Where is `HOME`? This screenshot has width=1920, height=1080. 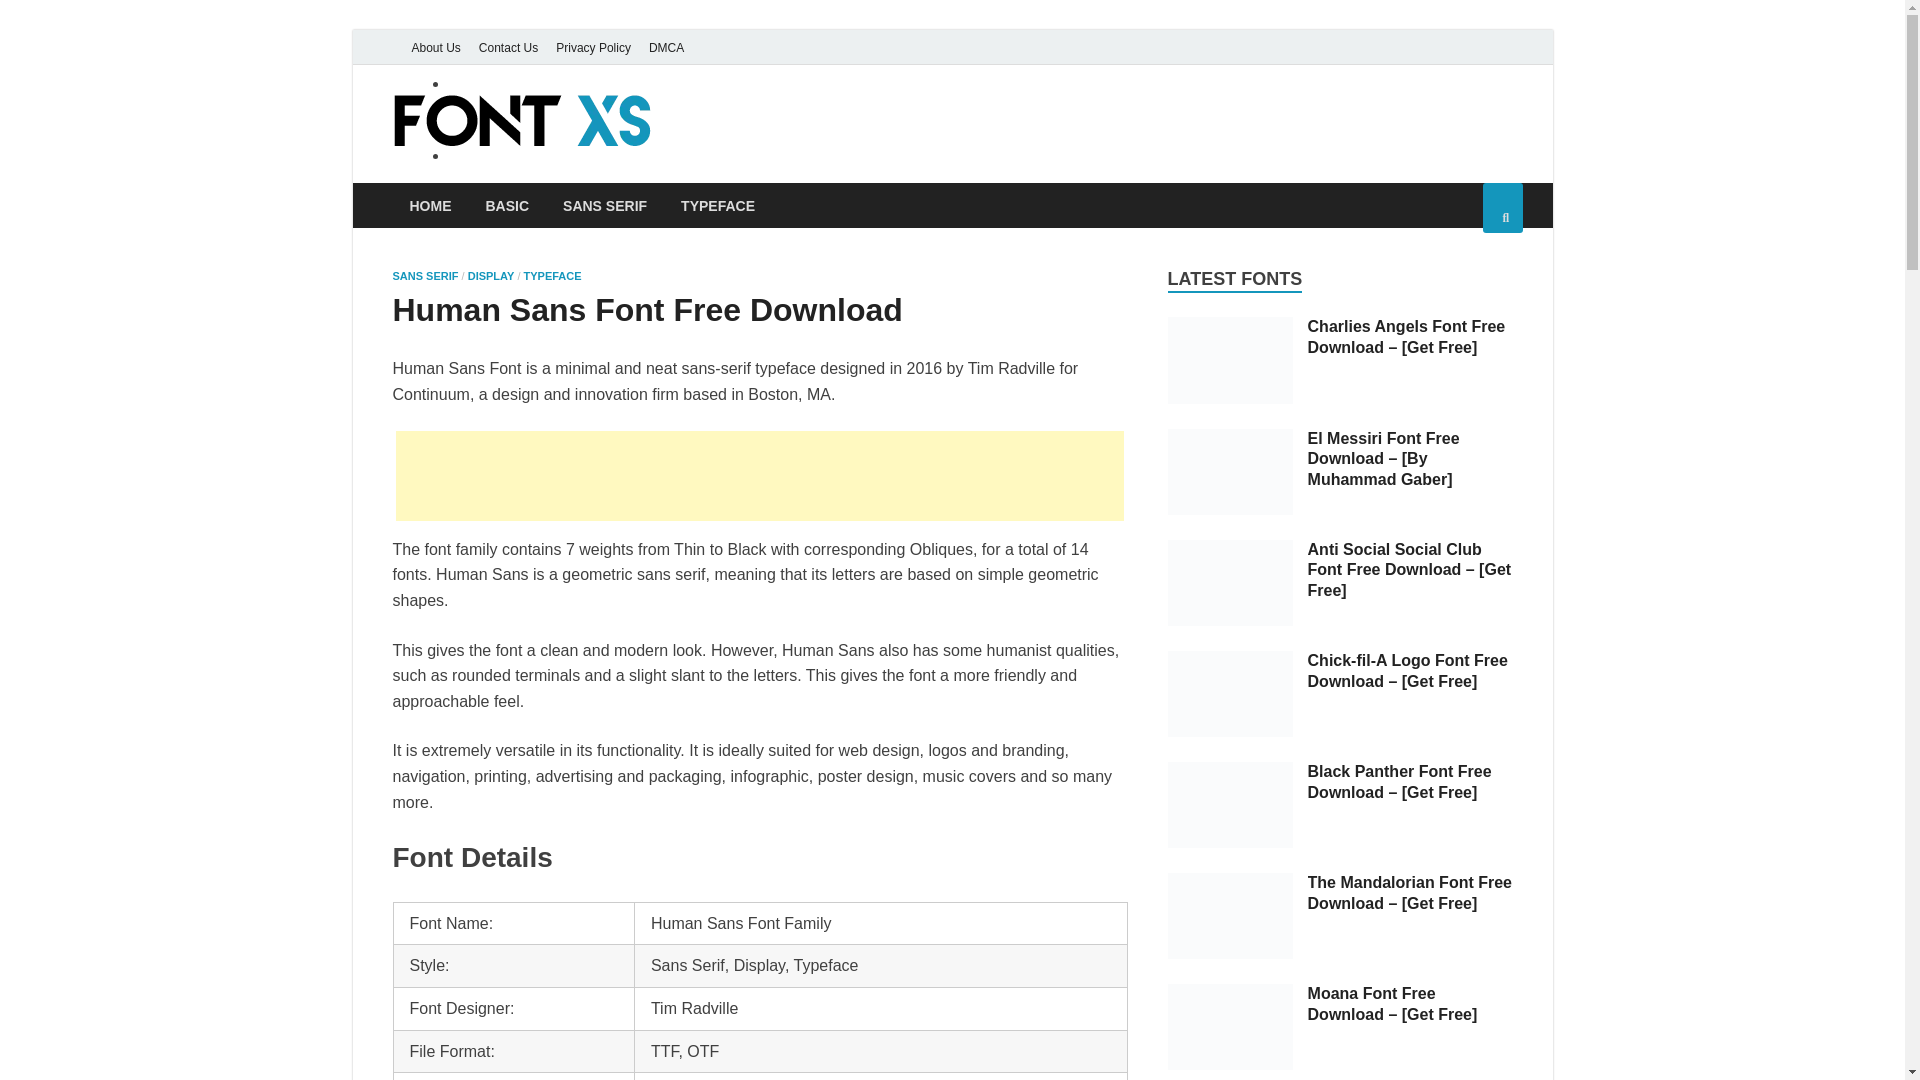 HOME is located at coordinates (430, 204).